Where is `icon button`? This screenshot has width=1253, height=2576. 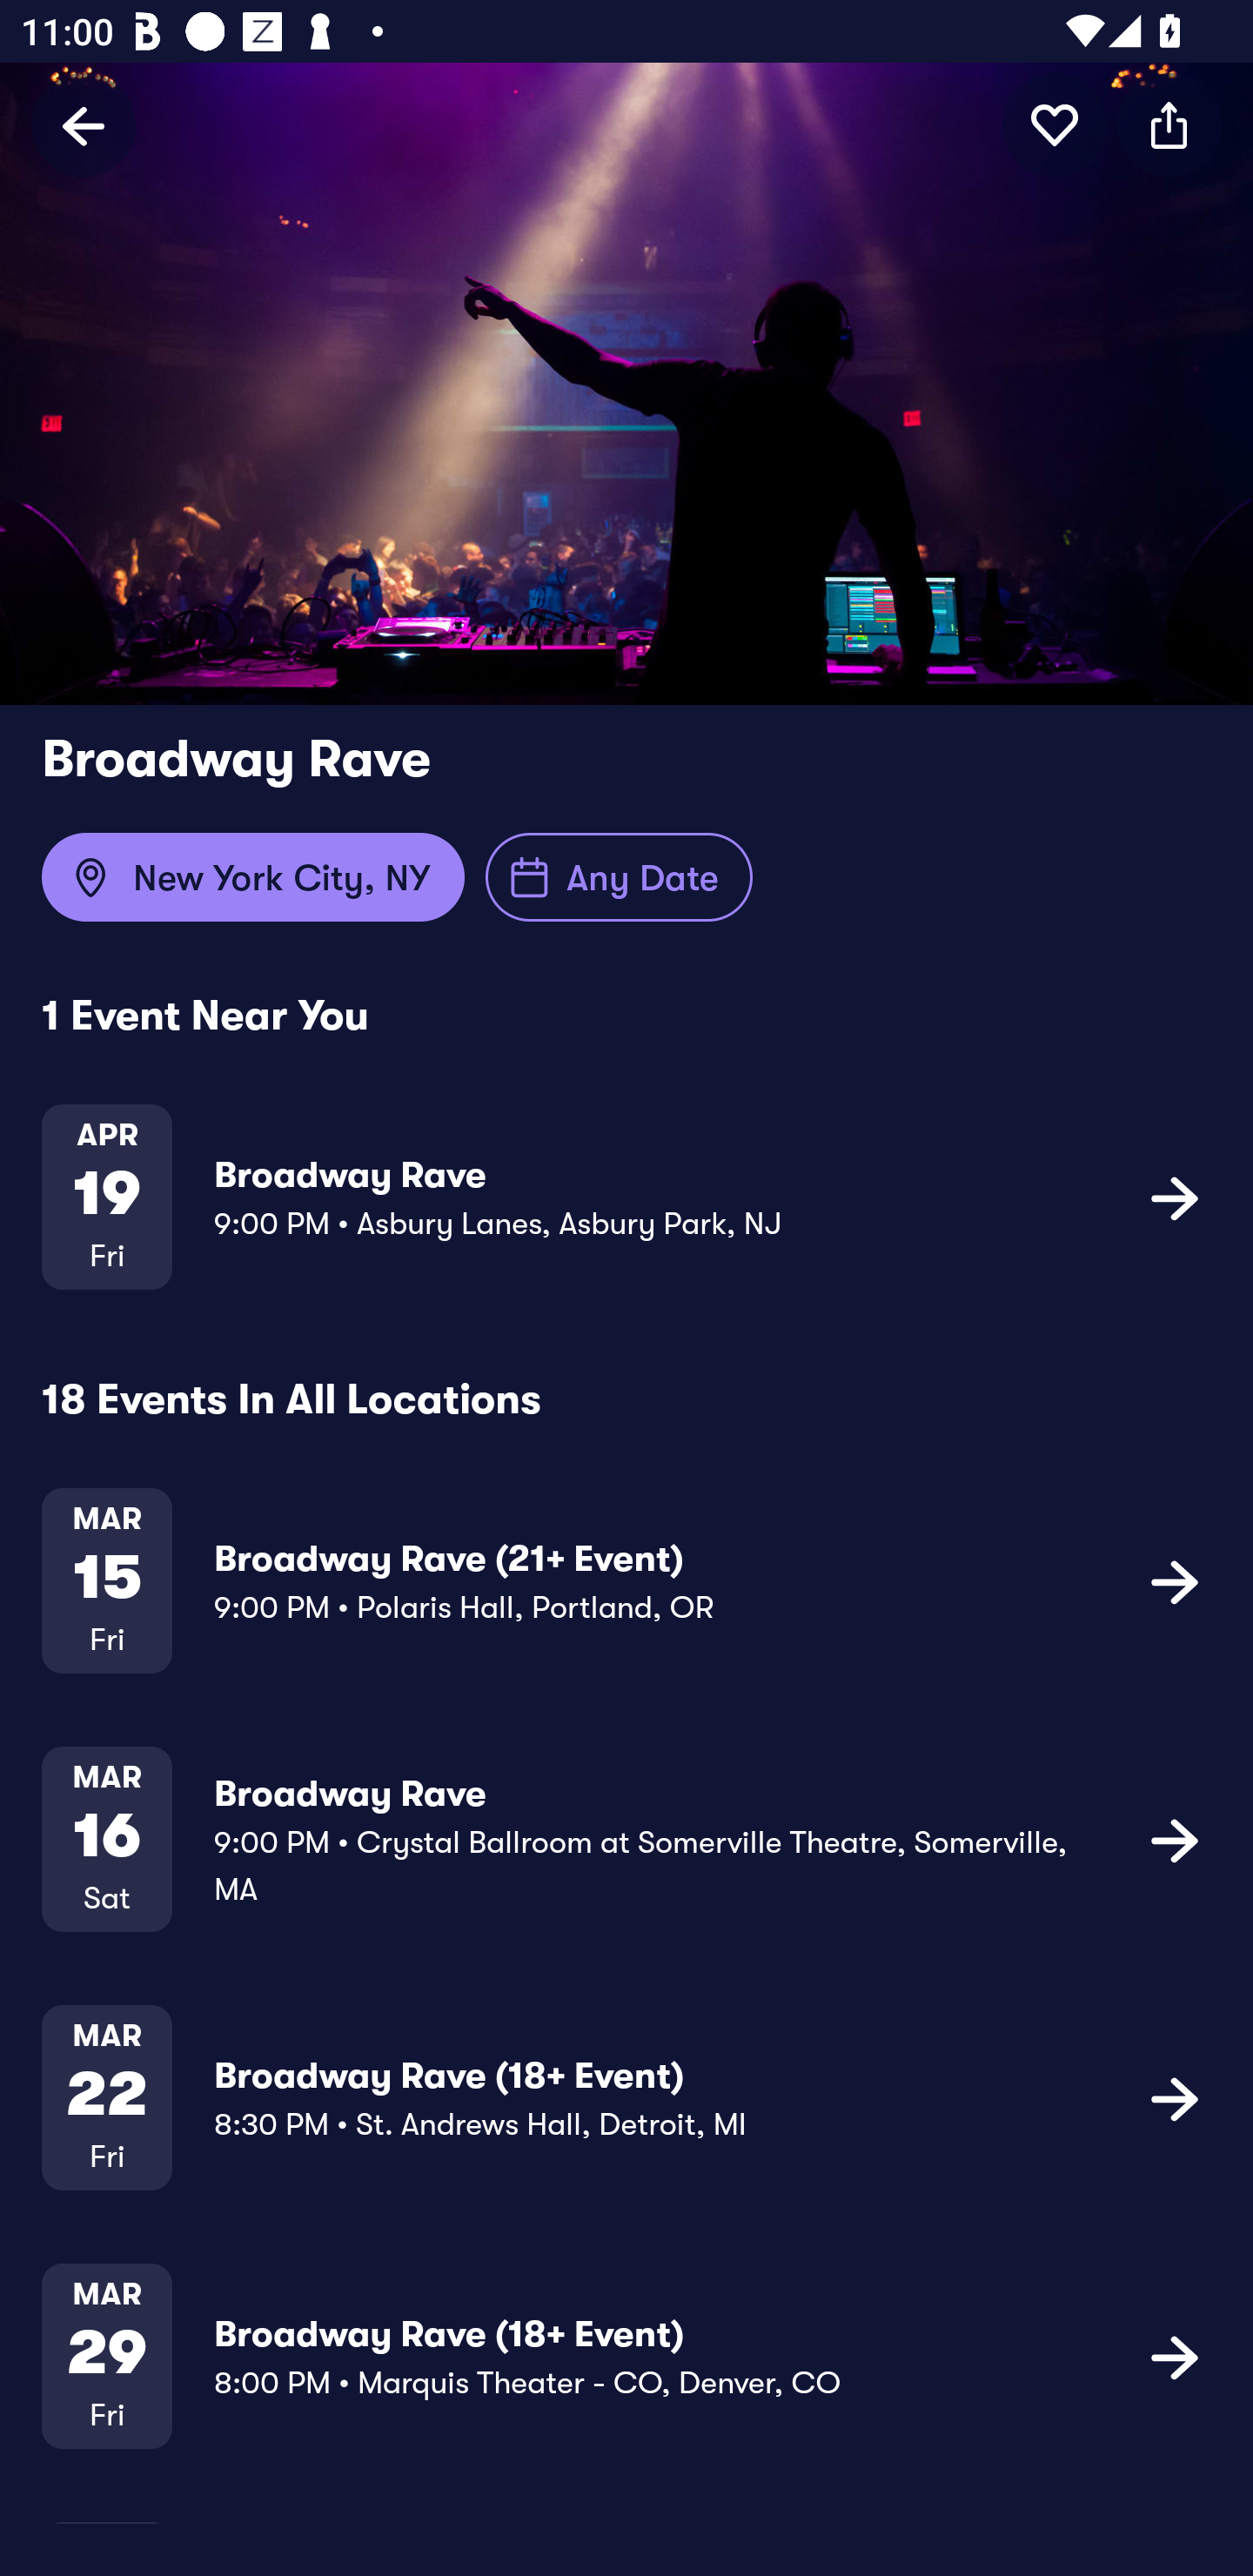
icon button is located at coordinates (1175, 1839).